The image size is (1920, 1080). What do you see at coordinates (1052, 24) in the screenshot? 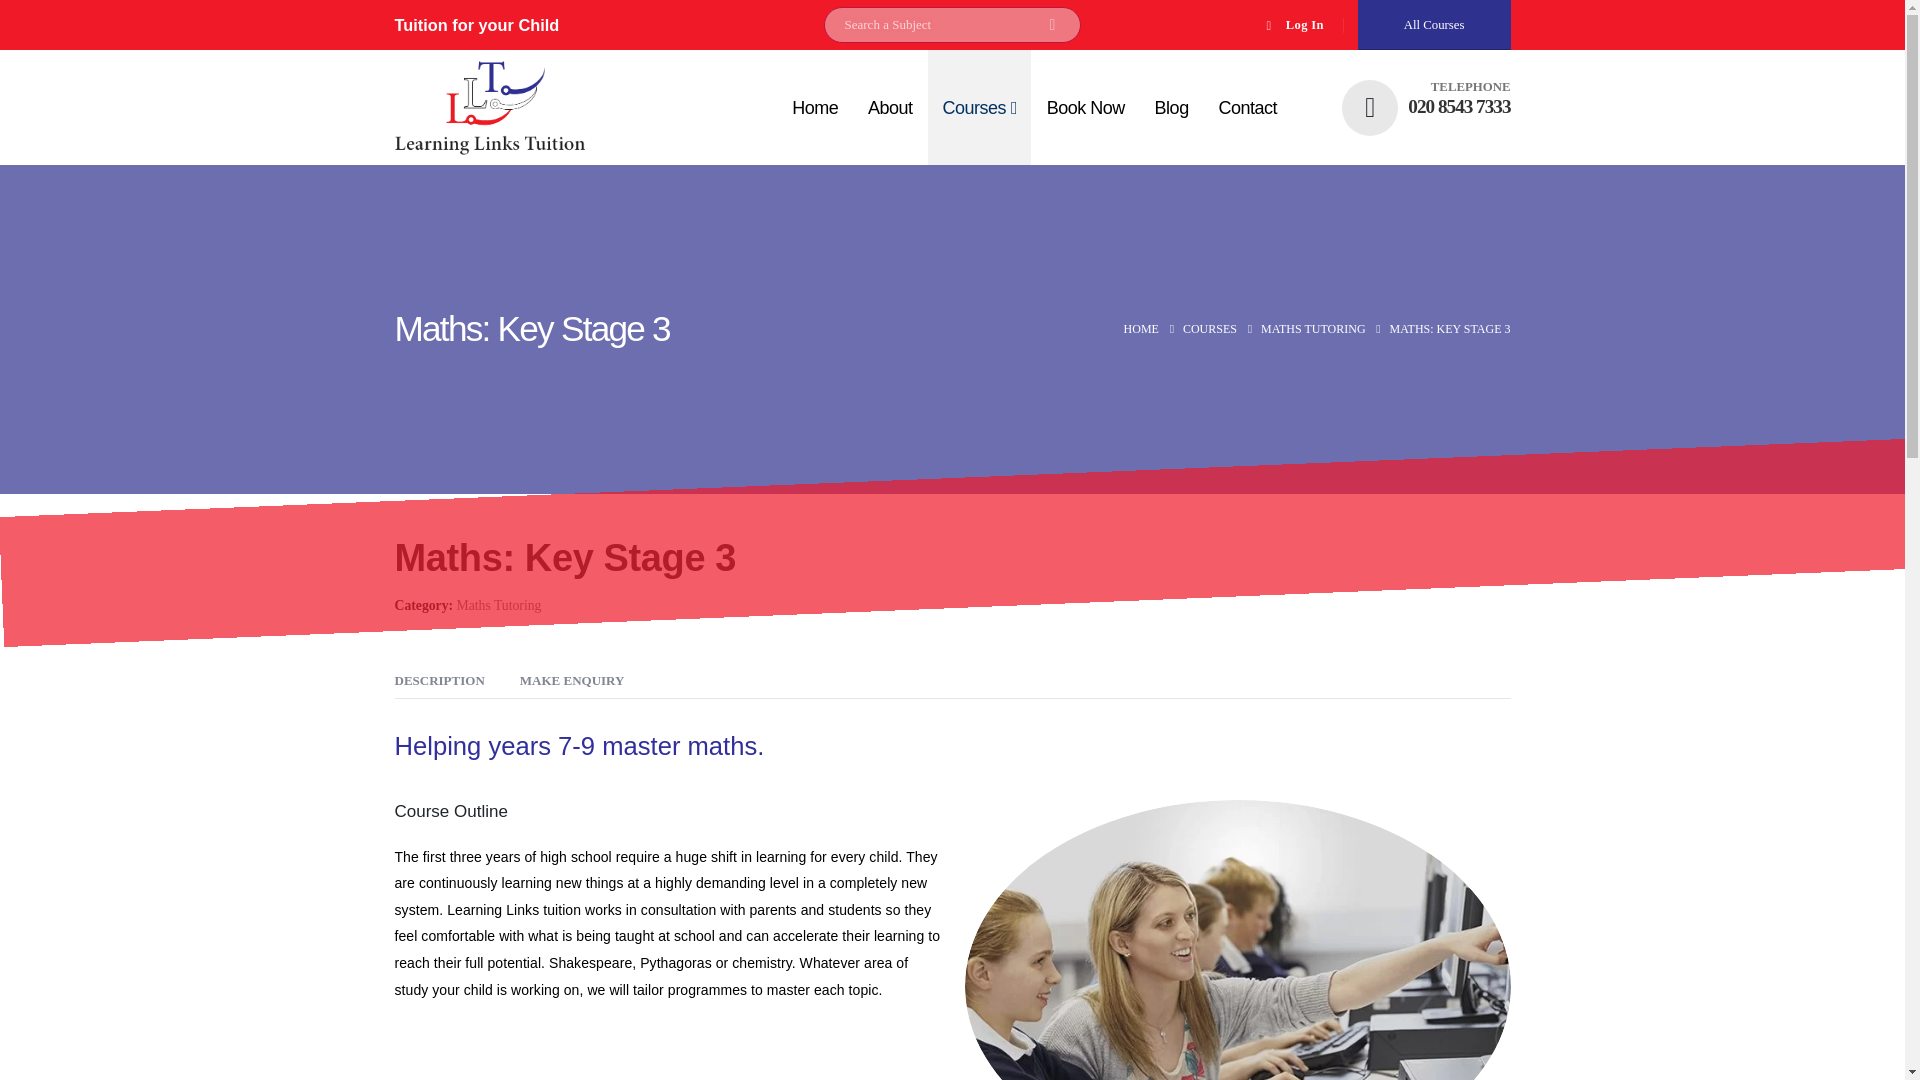
I see `Search` at bounding box center [1052, 24].